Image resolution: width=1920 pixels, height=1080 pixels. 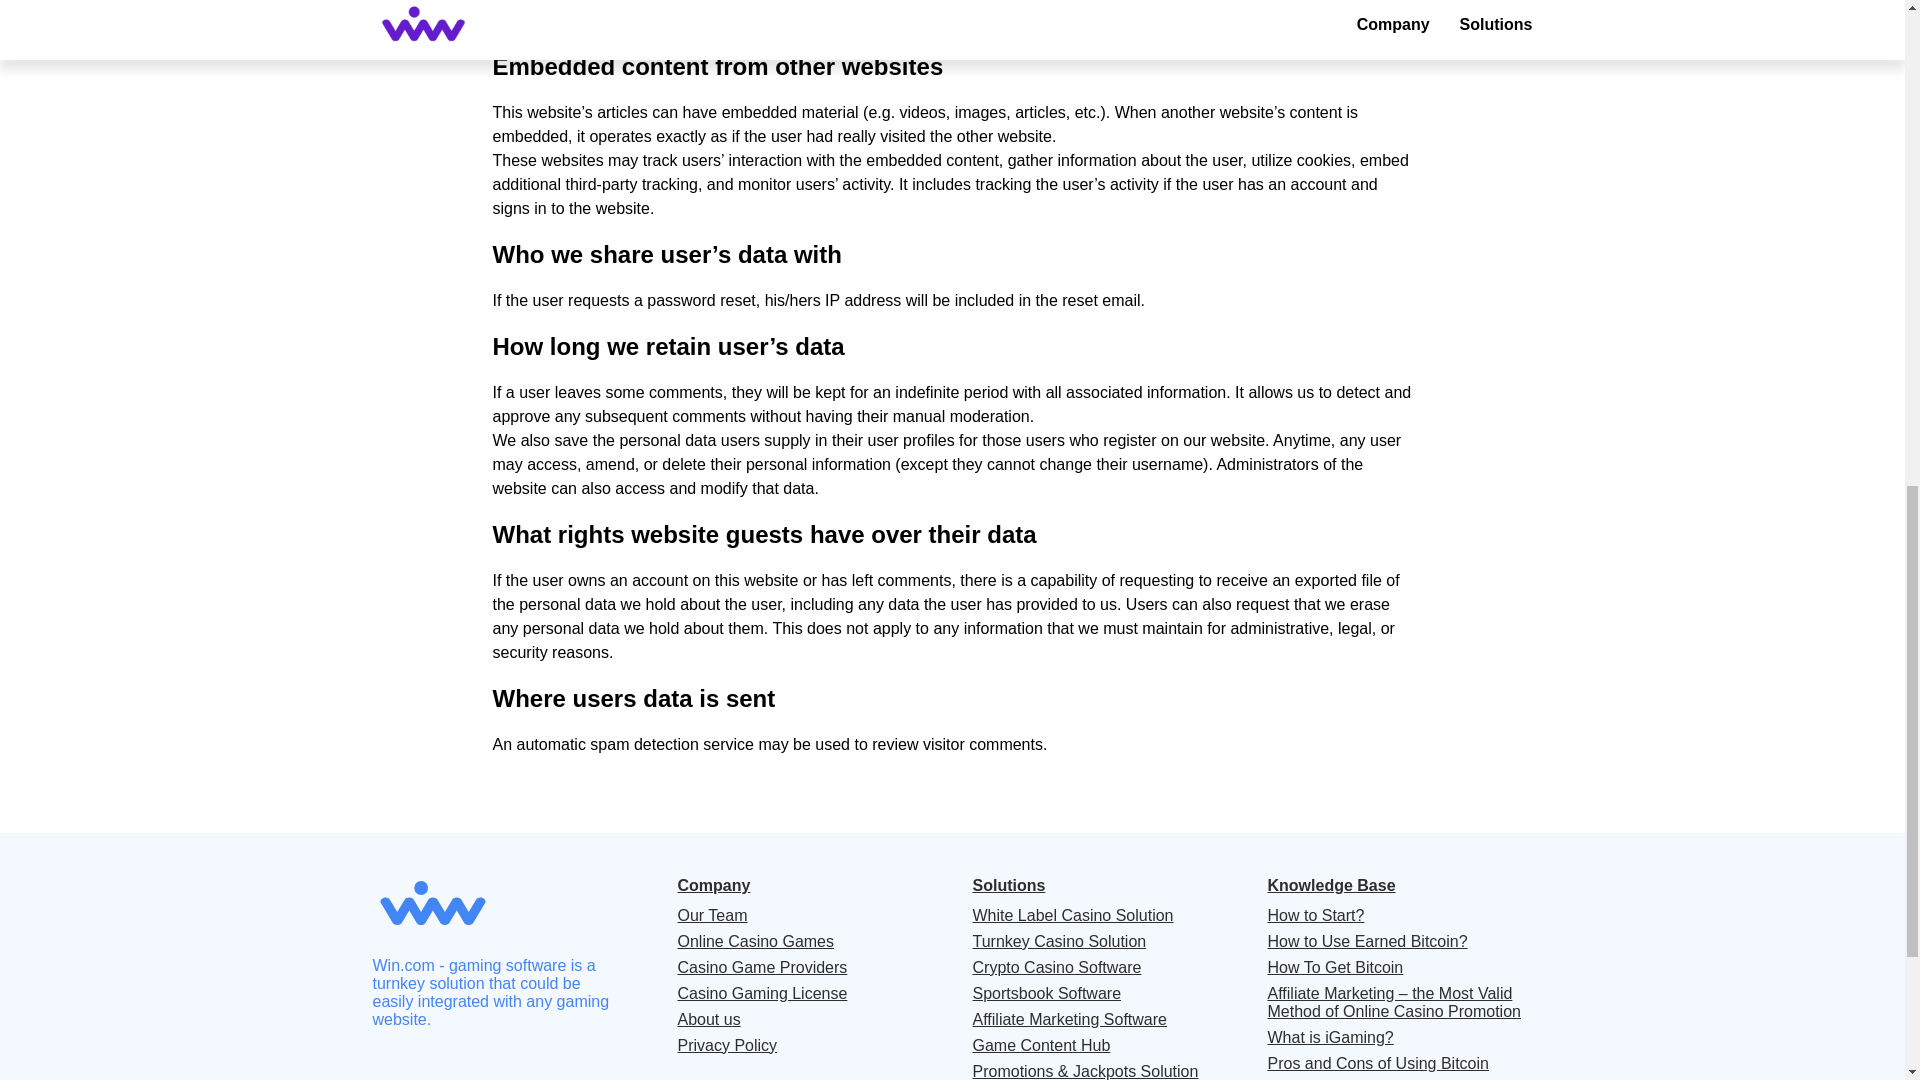 What do you see at coordinates (1331, 887) in the screenshot?
I see `Knowledge Base` at bounding box center [1331, 887].